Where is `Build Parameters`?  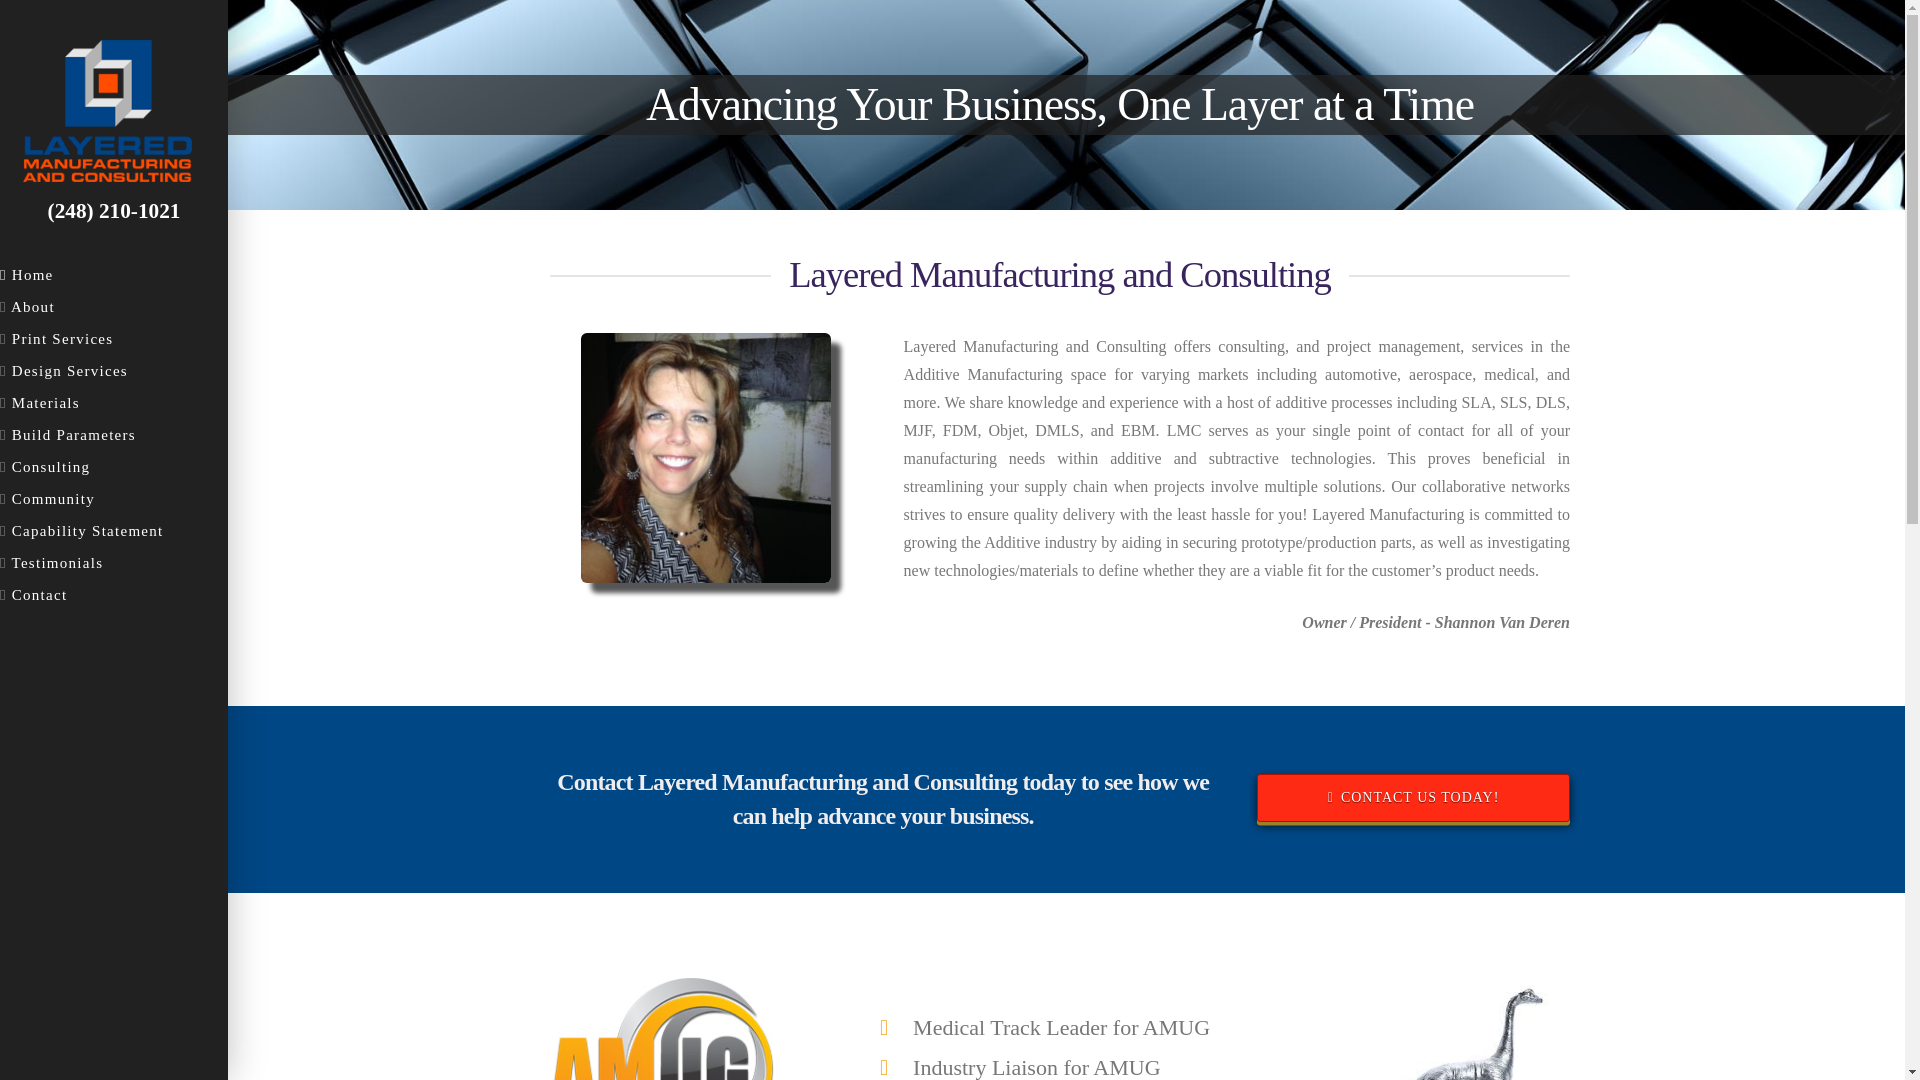
Build Parameters is located at coordinates (114, 438).